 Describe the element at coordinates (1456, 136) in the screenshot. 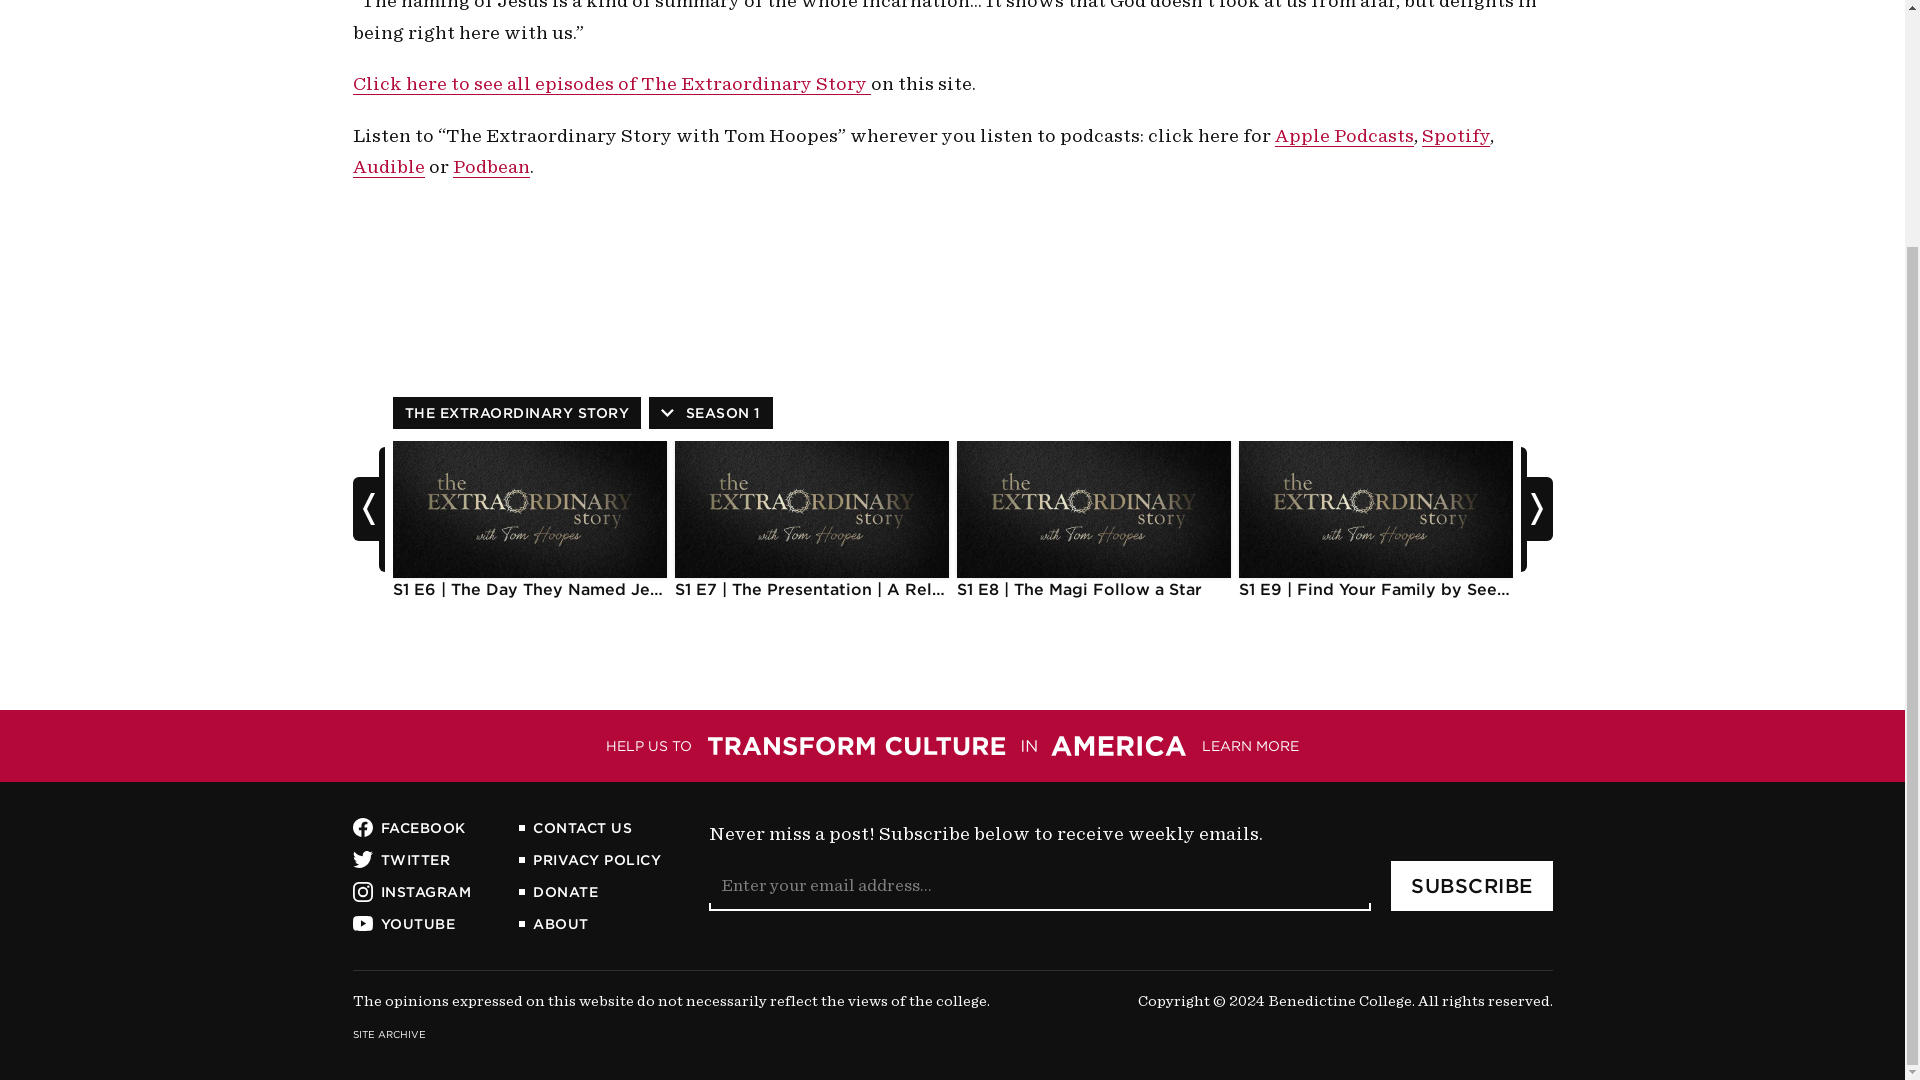

I see `Spotify` at that location.